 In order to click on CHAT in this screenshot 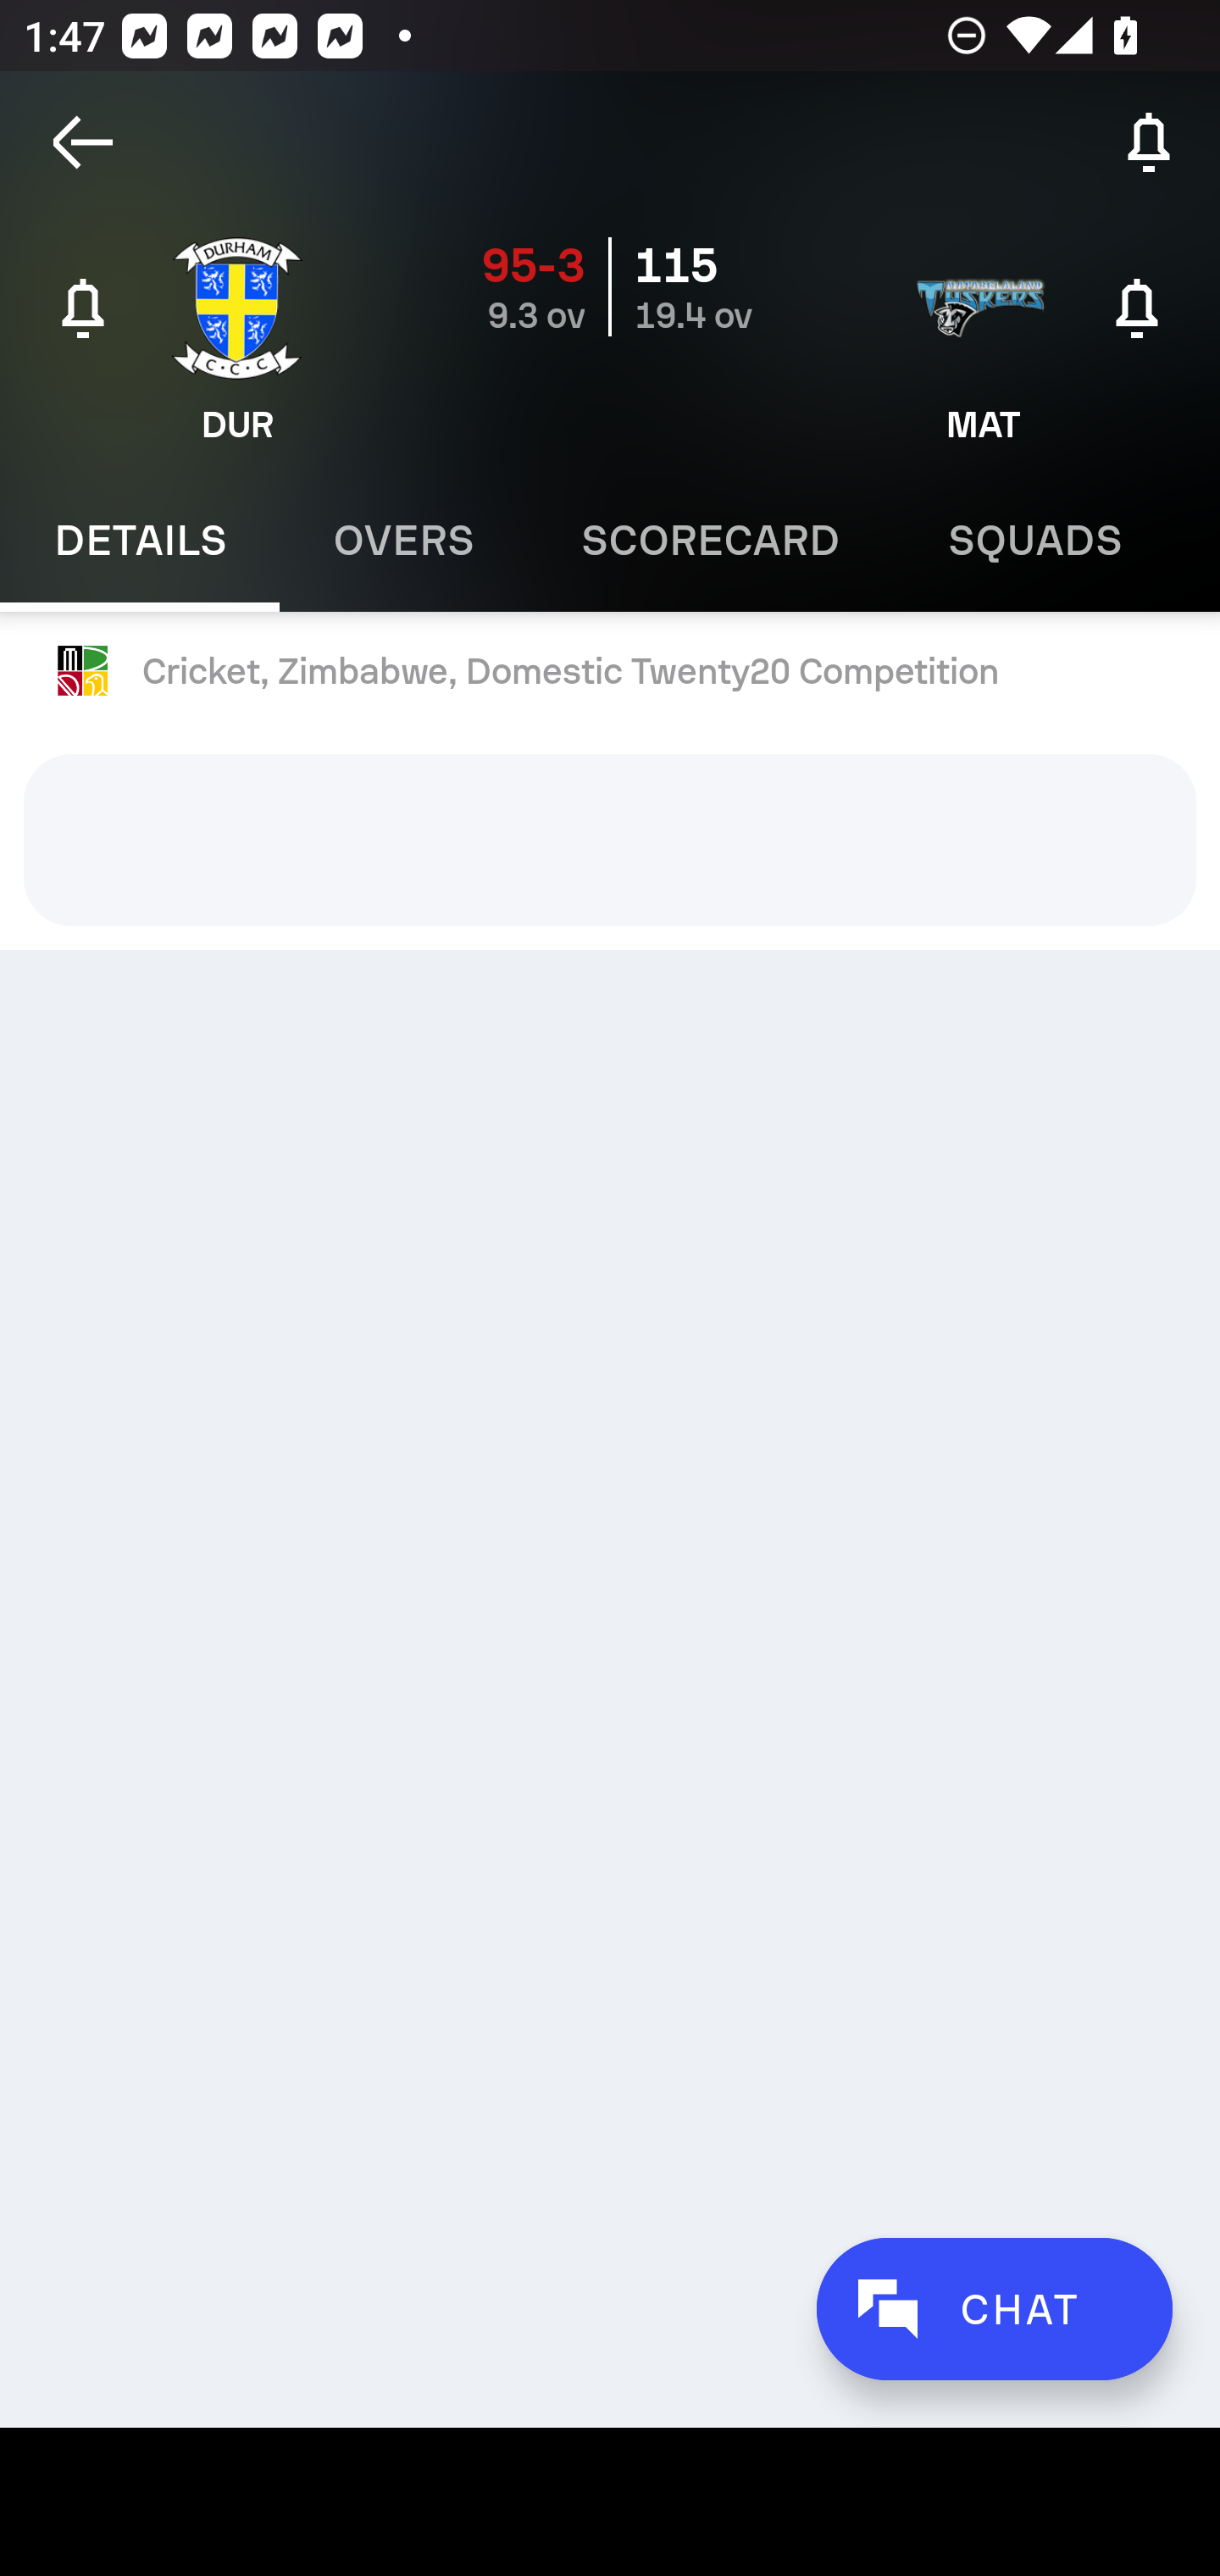, I will do `click(994, 2308)`.